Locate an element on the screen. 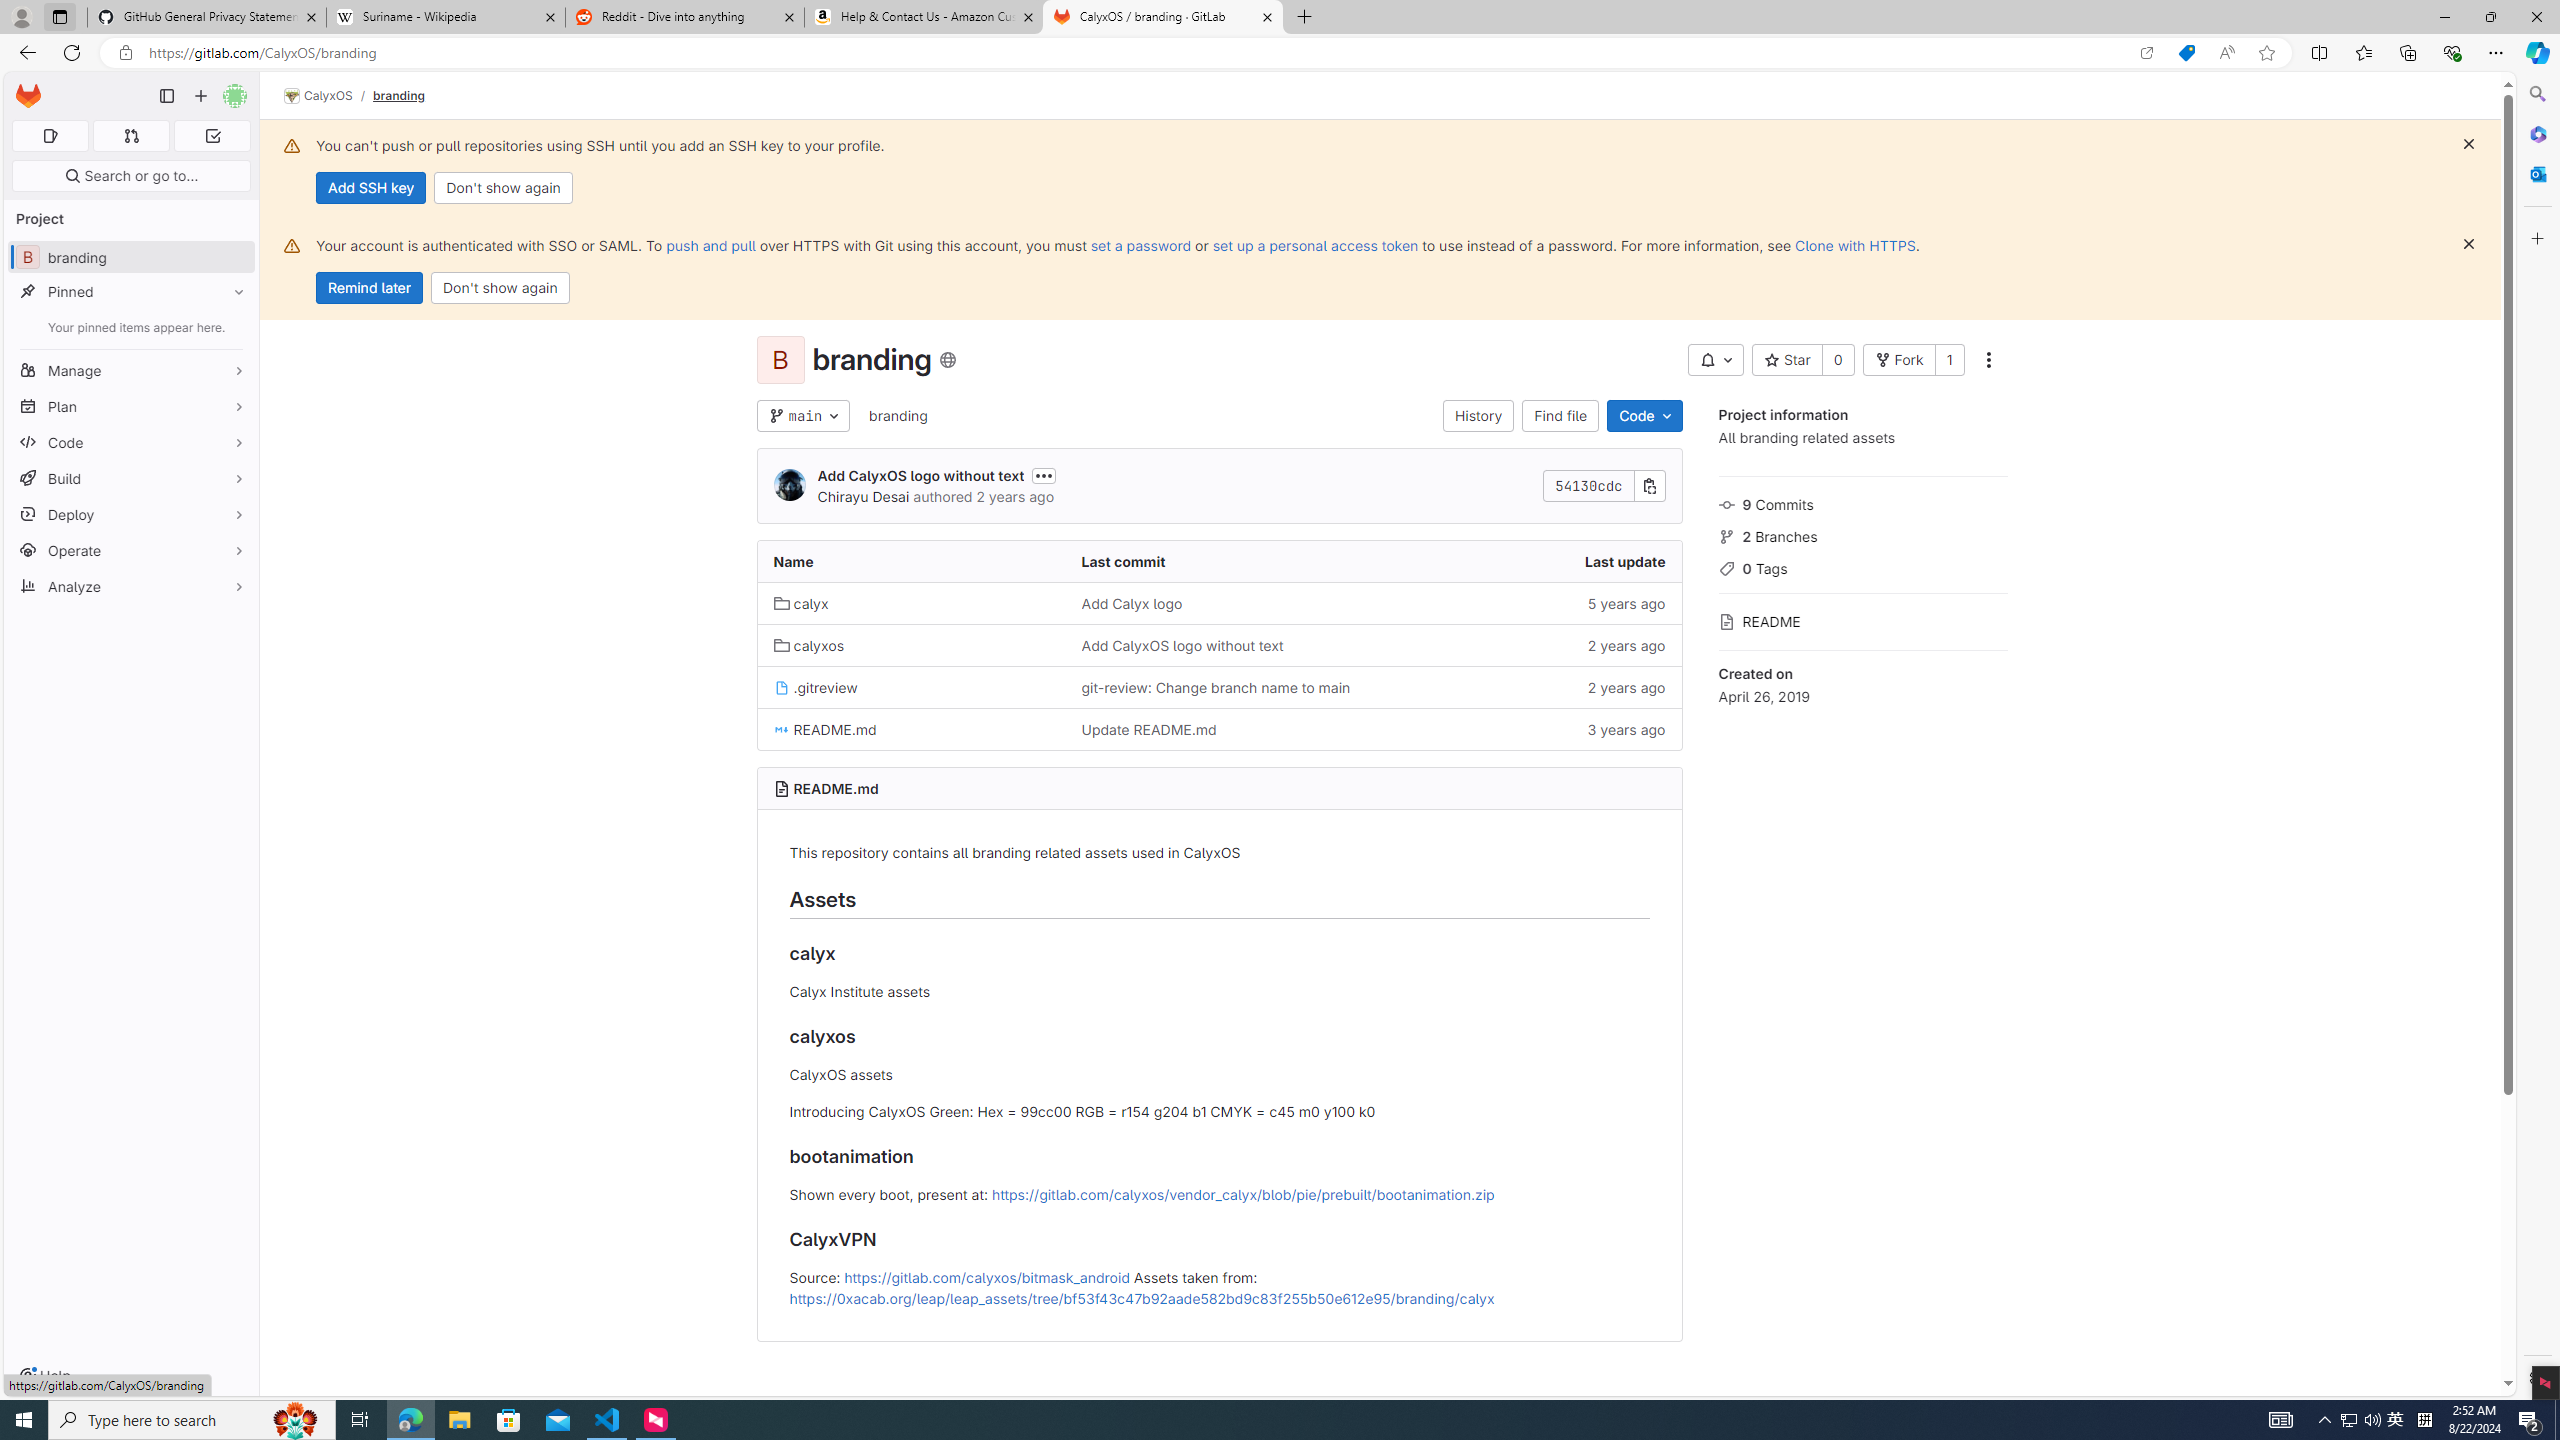  Bbranding is located at coordinates (132, 256).